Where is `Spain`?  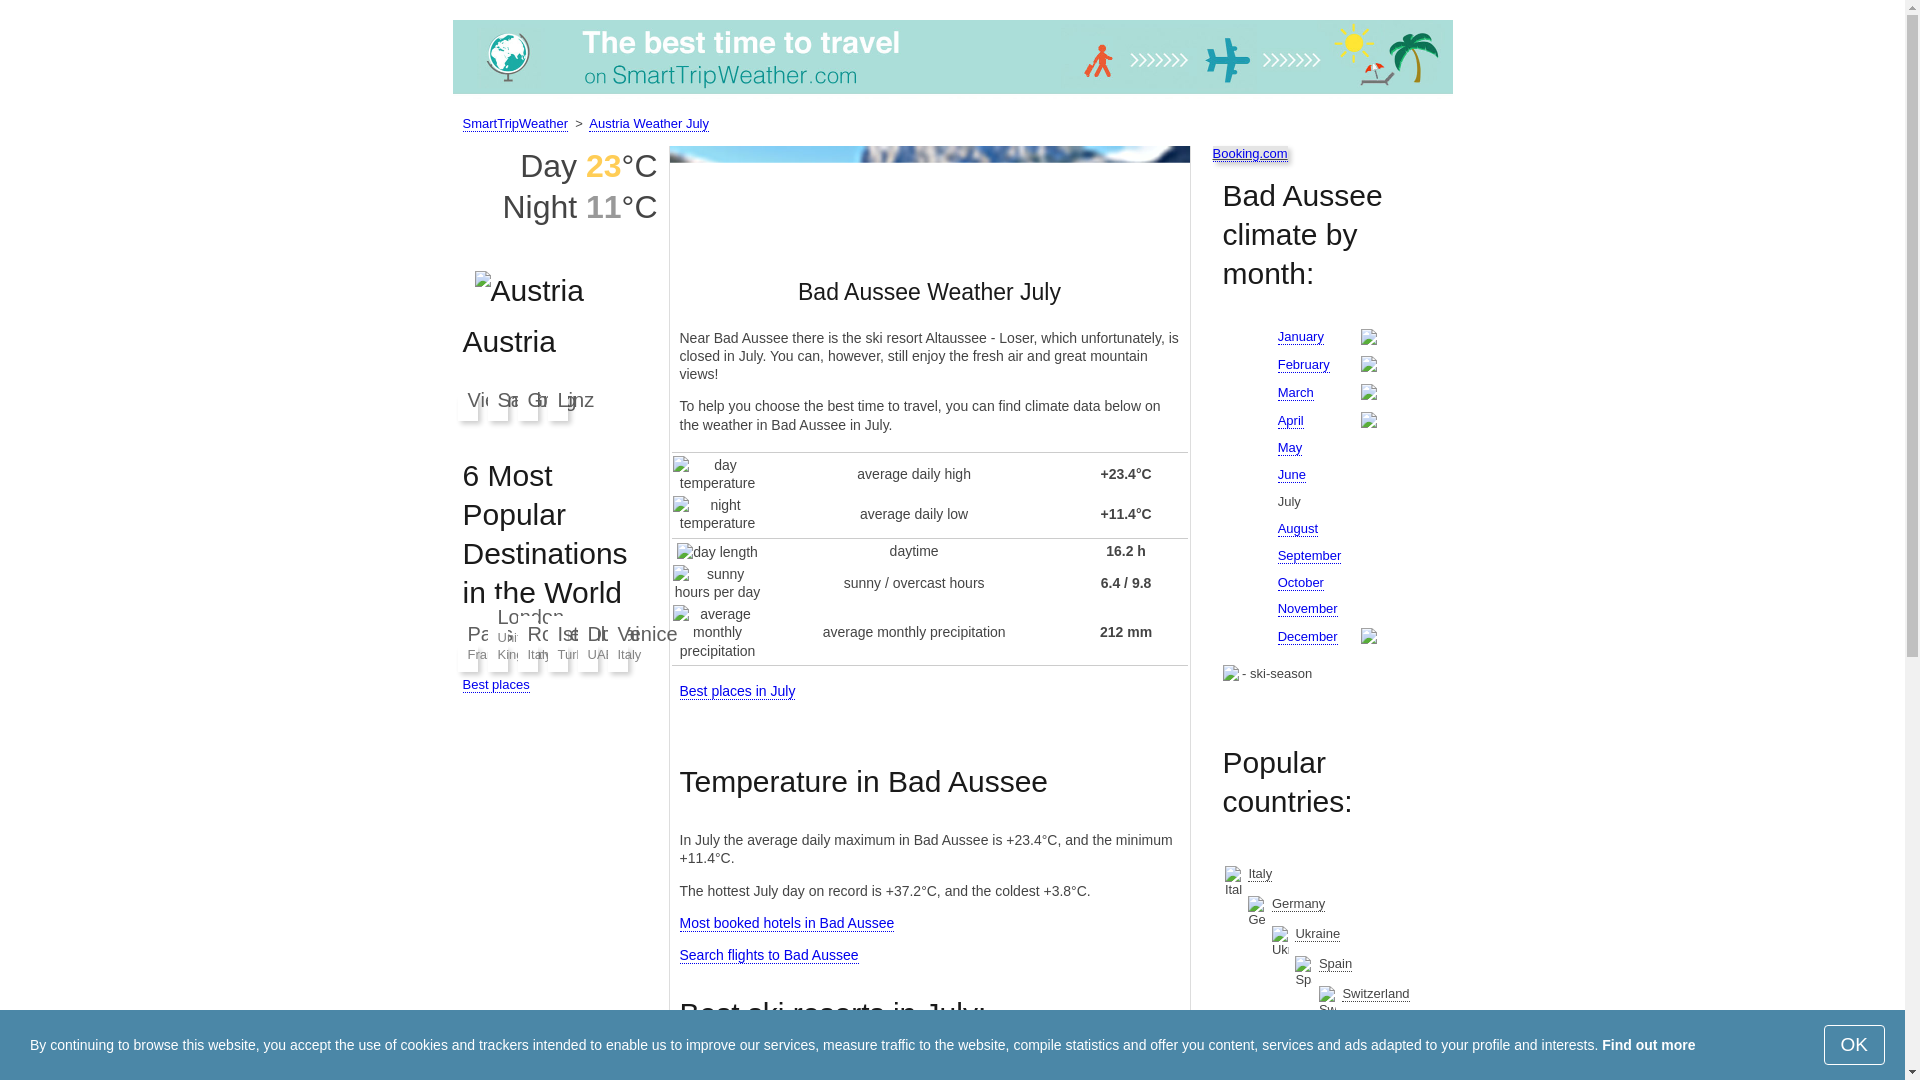
Spain is located at coordinates (1335, 964).